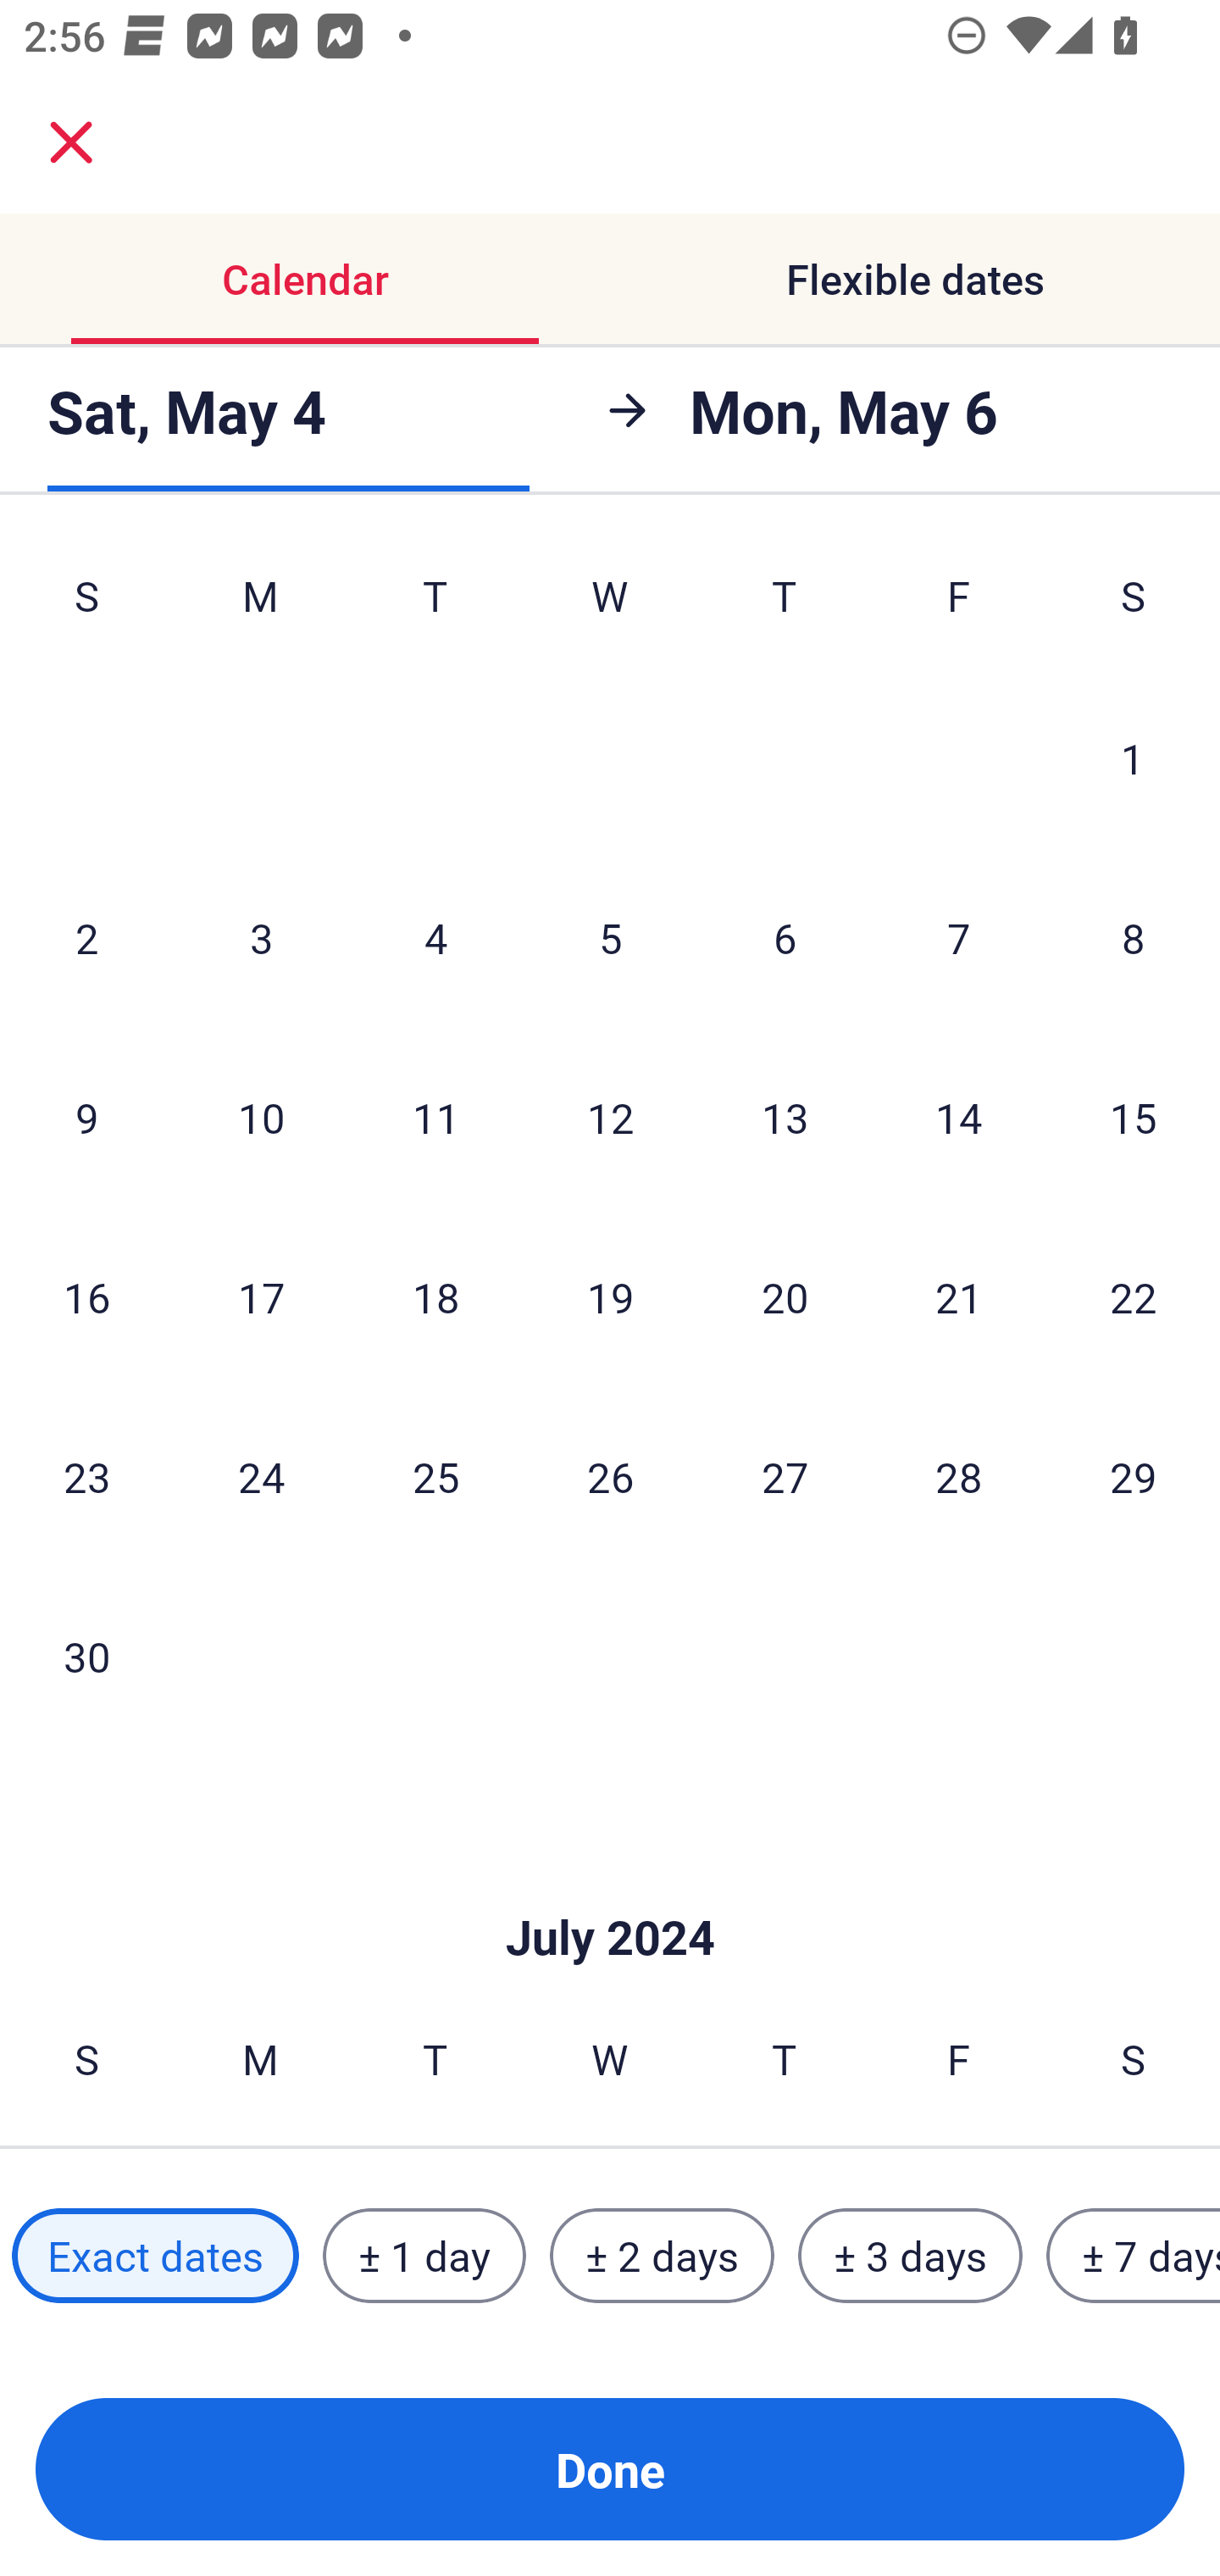 This screenshot has height=2576, width=1220. Describe the element at coordinates (910, 2255) in the screenshot. I see `± 3 days` at that location.